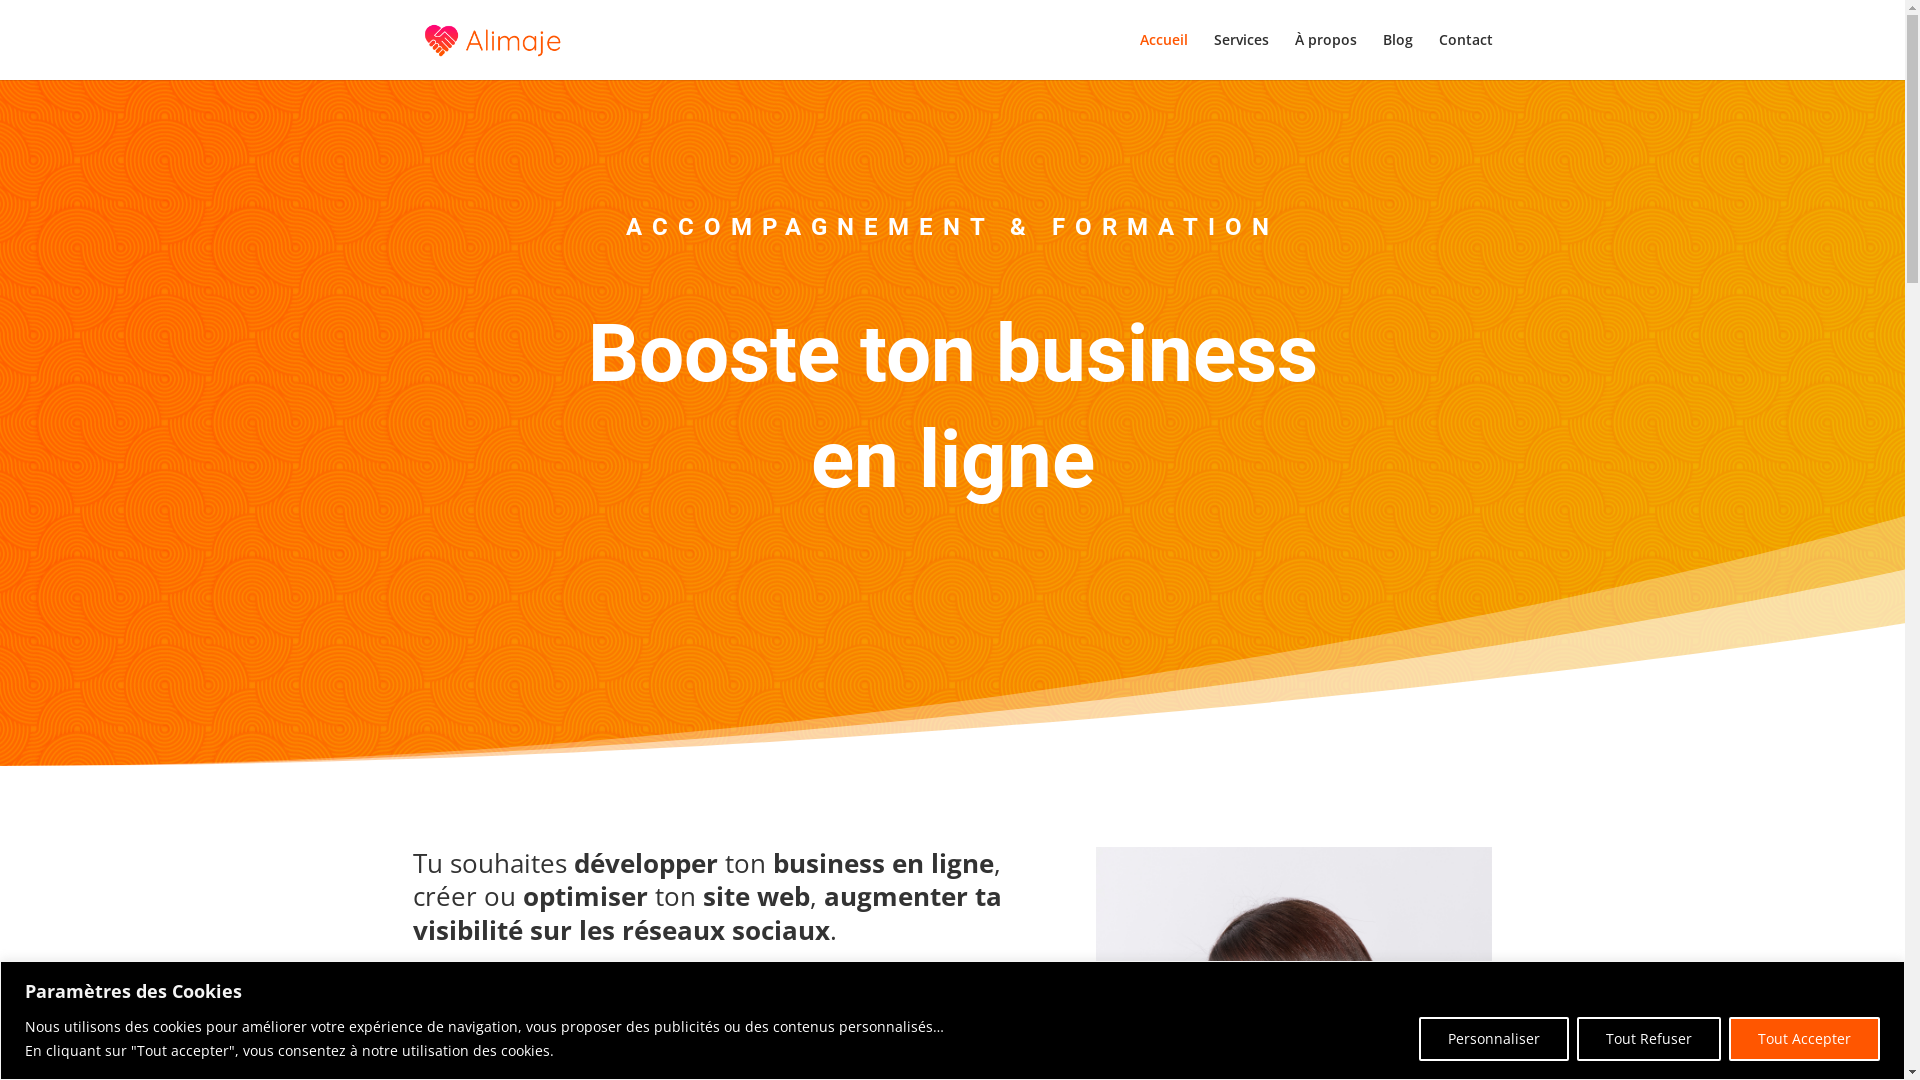 Image resolution: width=1920 pixels, height=1080 pixels. What do you see at coordinates (1242, 56) in the screenshot?
I see `Services` at bounding box center [1242, 56].